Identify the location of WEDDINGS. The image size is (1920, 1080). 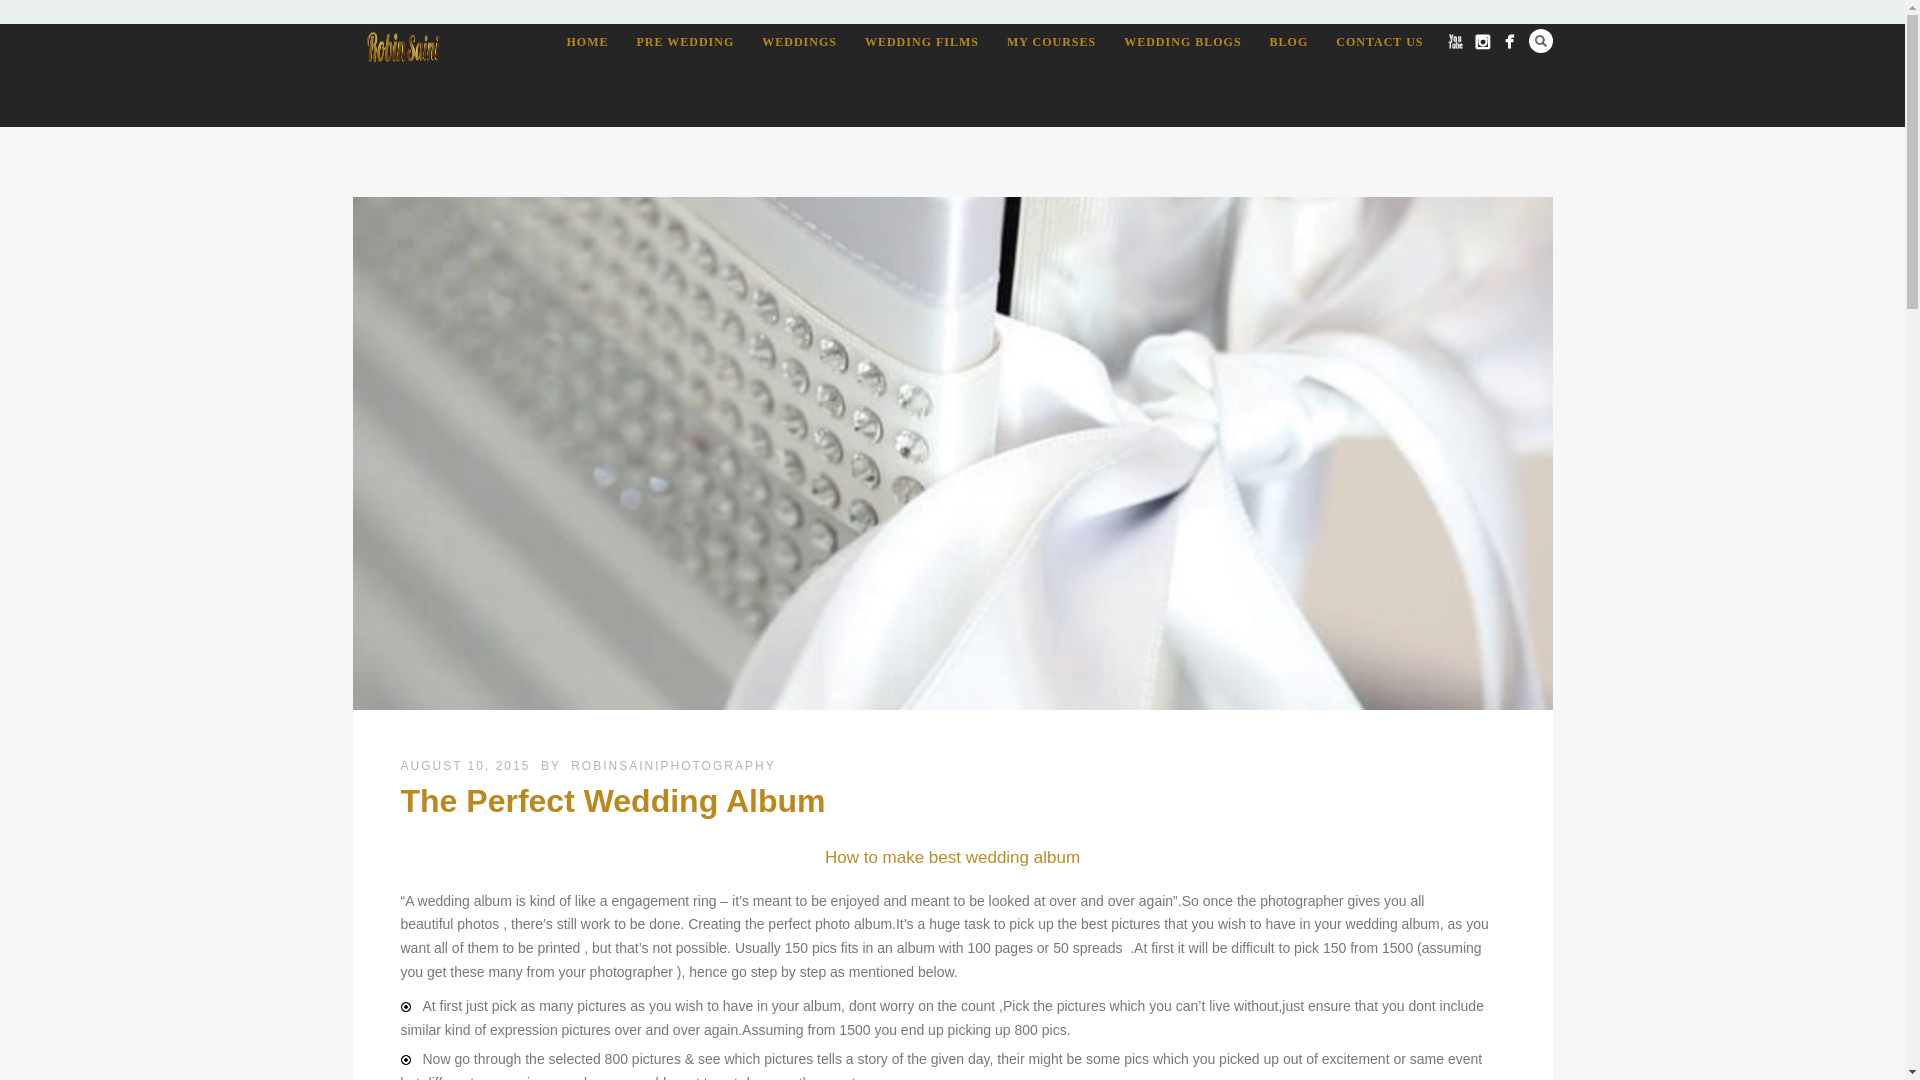
(799, 42).